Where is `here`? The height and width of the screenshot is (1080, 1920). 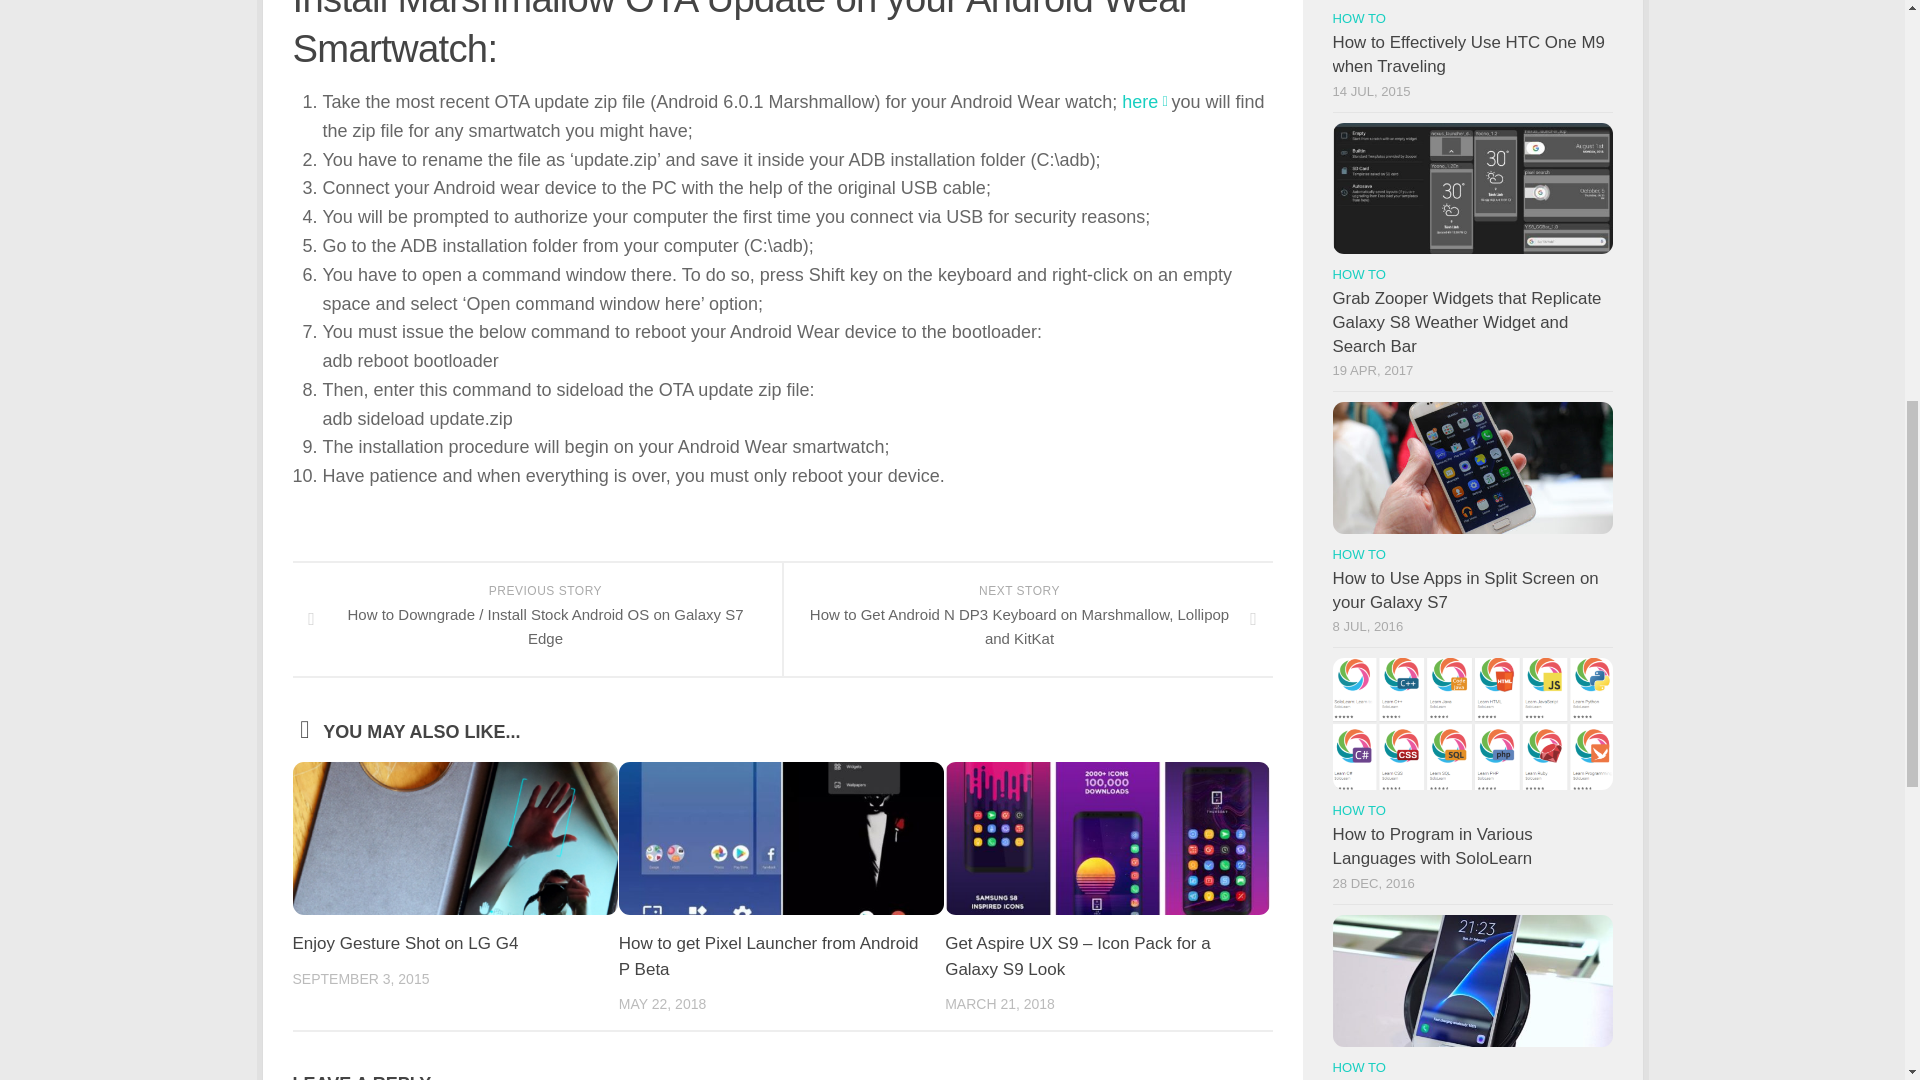 here is located at coordinates (1139, 102).